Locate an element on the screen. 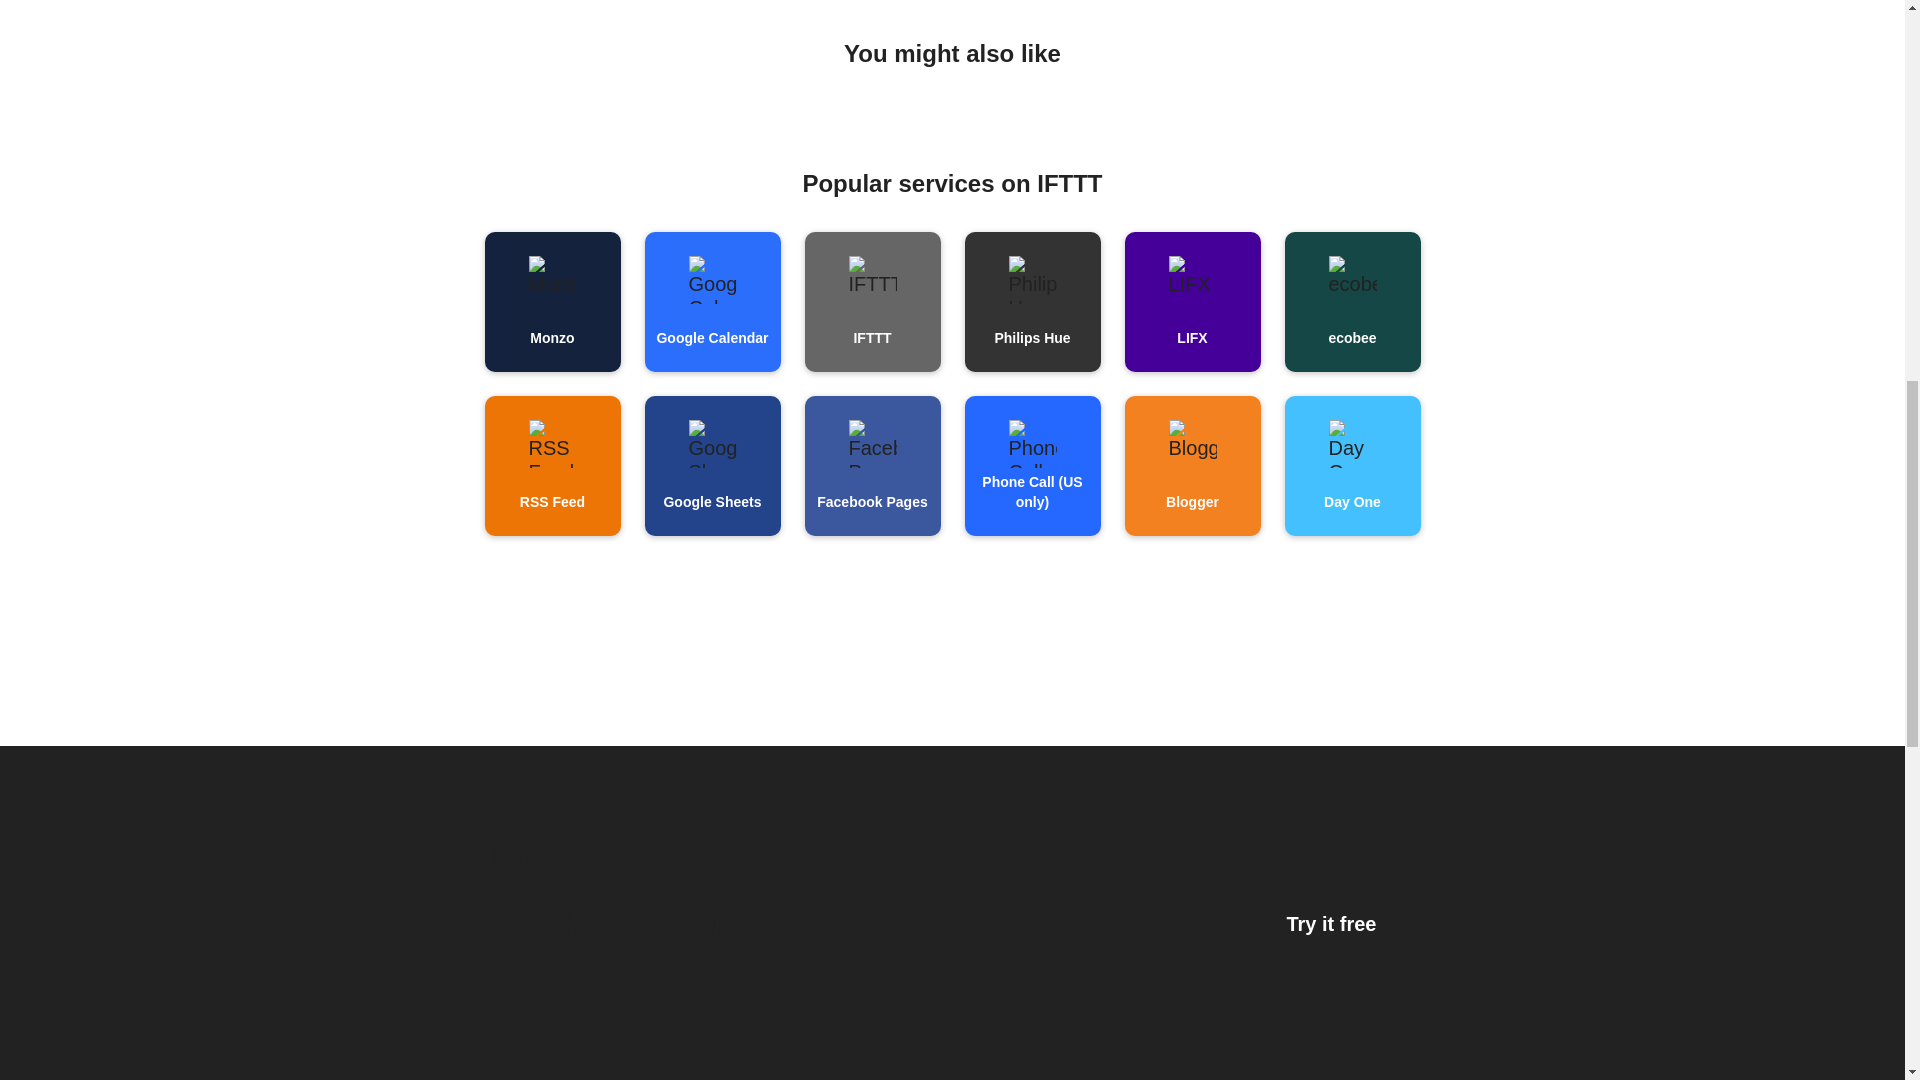  Google Calendar is located at coordinates (711, 302).